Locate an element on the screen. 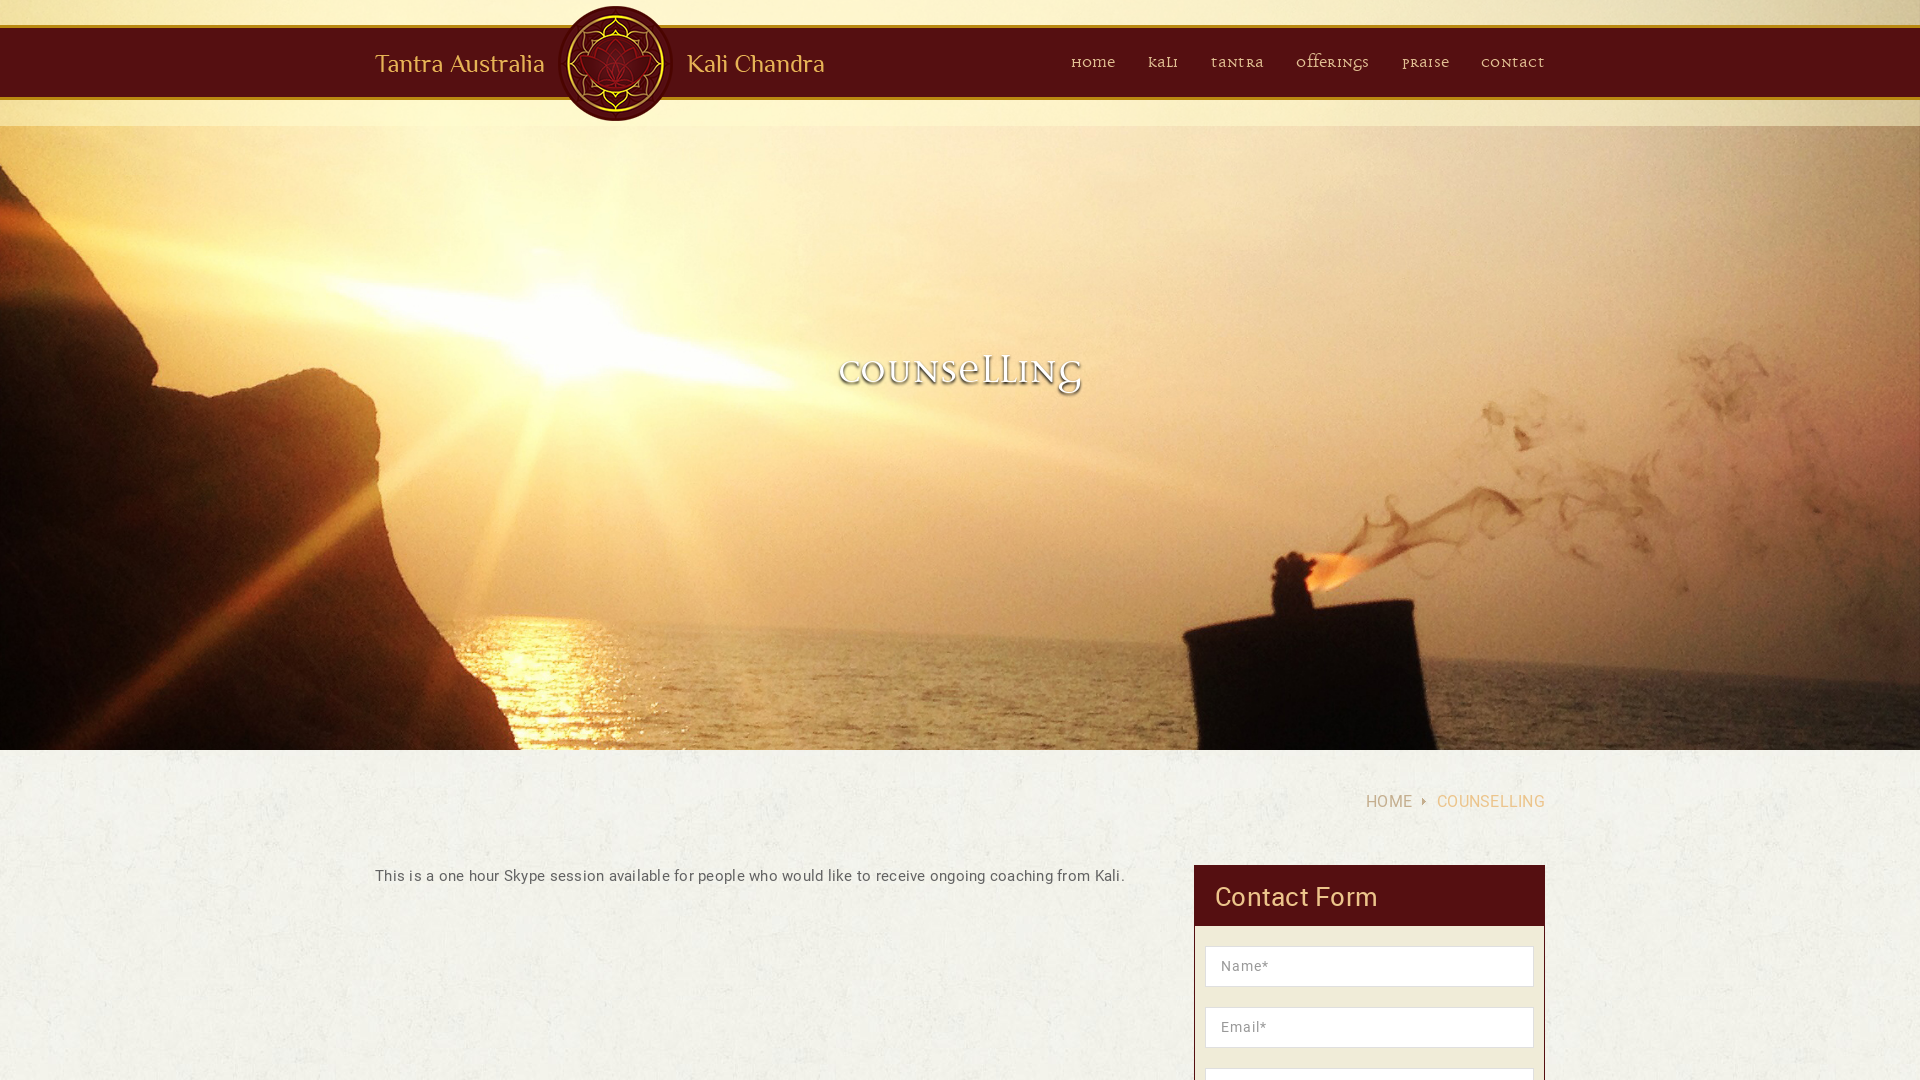 This screenshot has width=1920, height=1080. PRAISE is located at coordinates (1426, 64).